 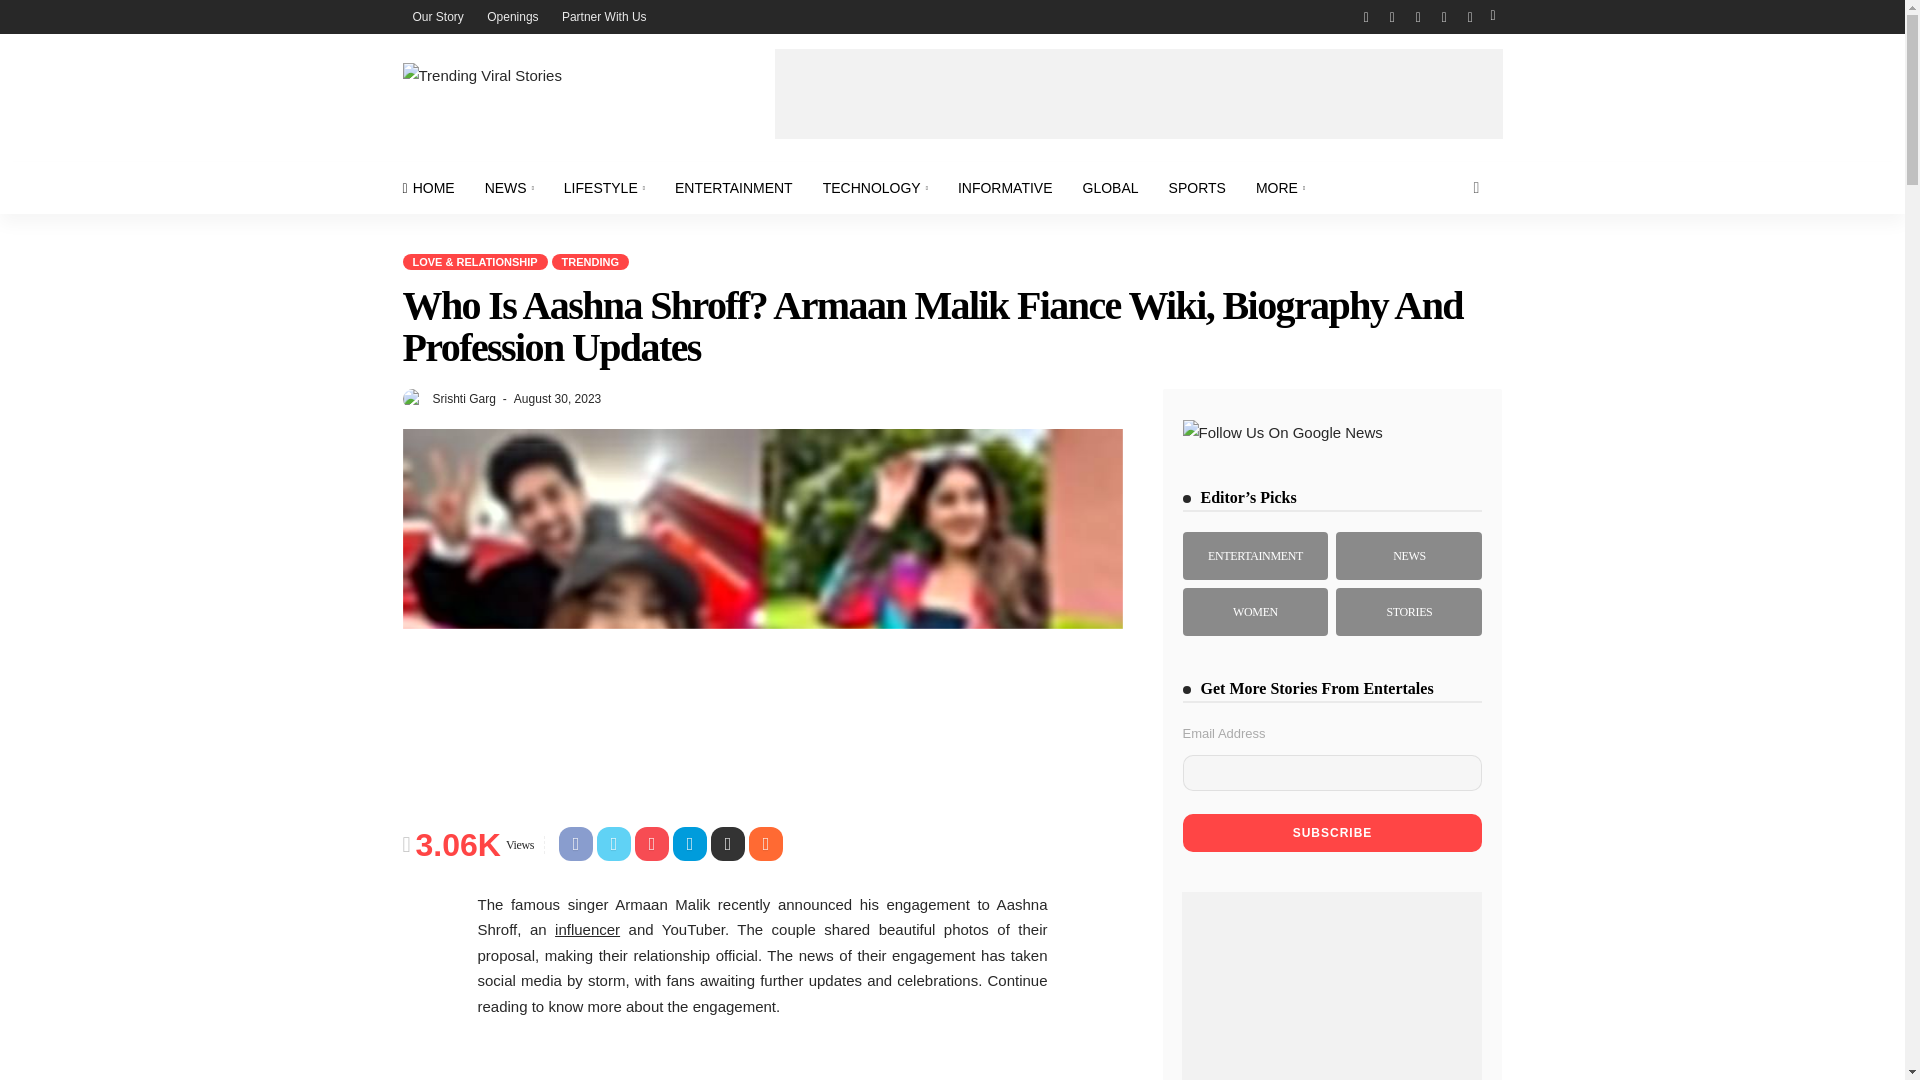 I want to click on Openings, so click(x=512, y=16).